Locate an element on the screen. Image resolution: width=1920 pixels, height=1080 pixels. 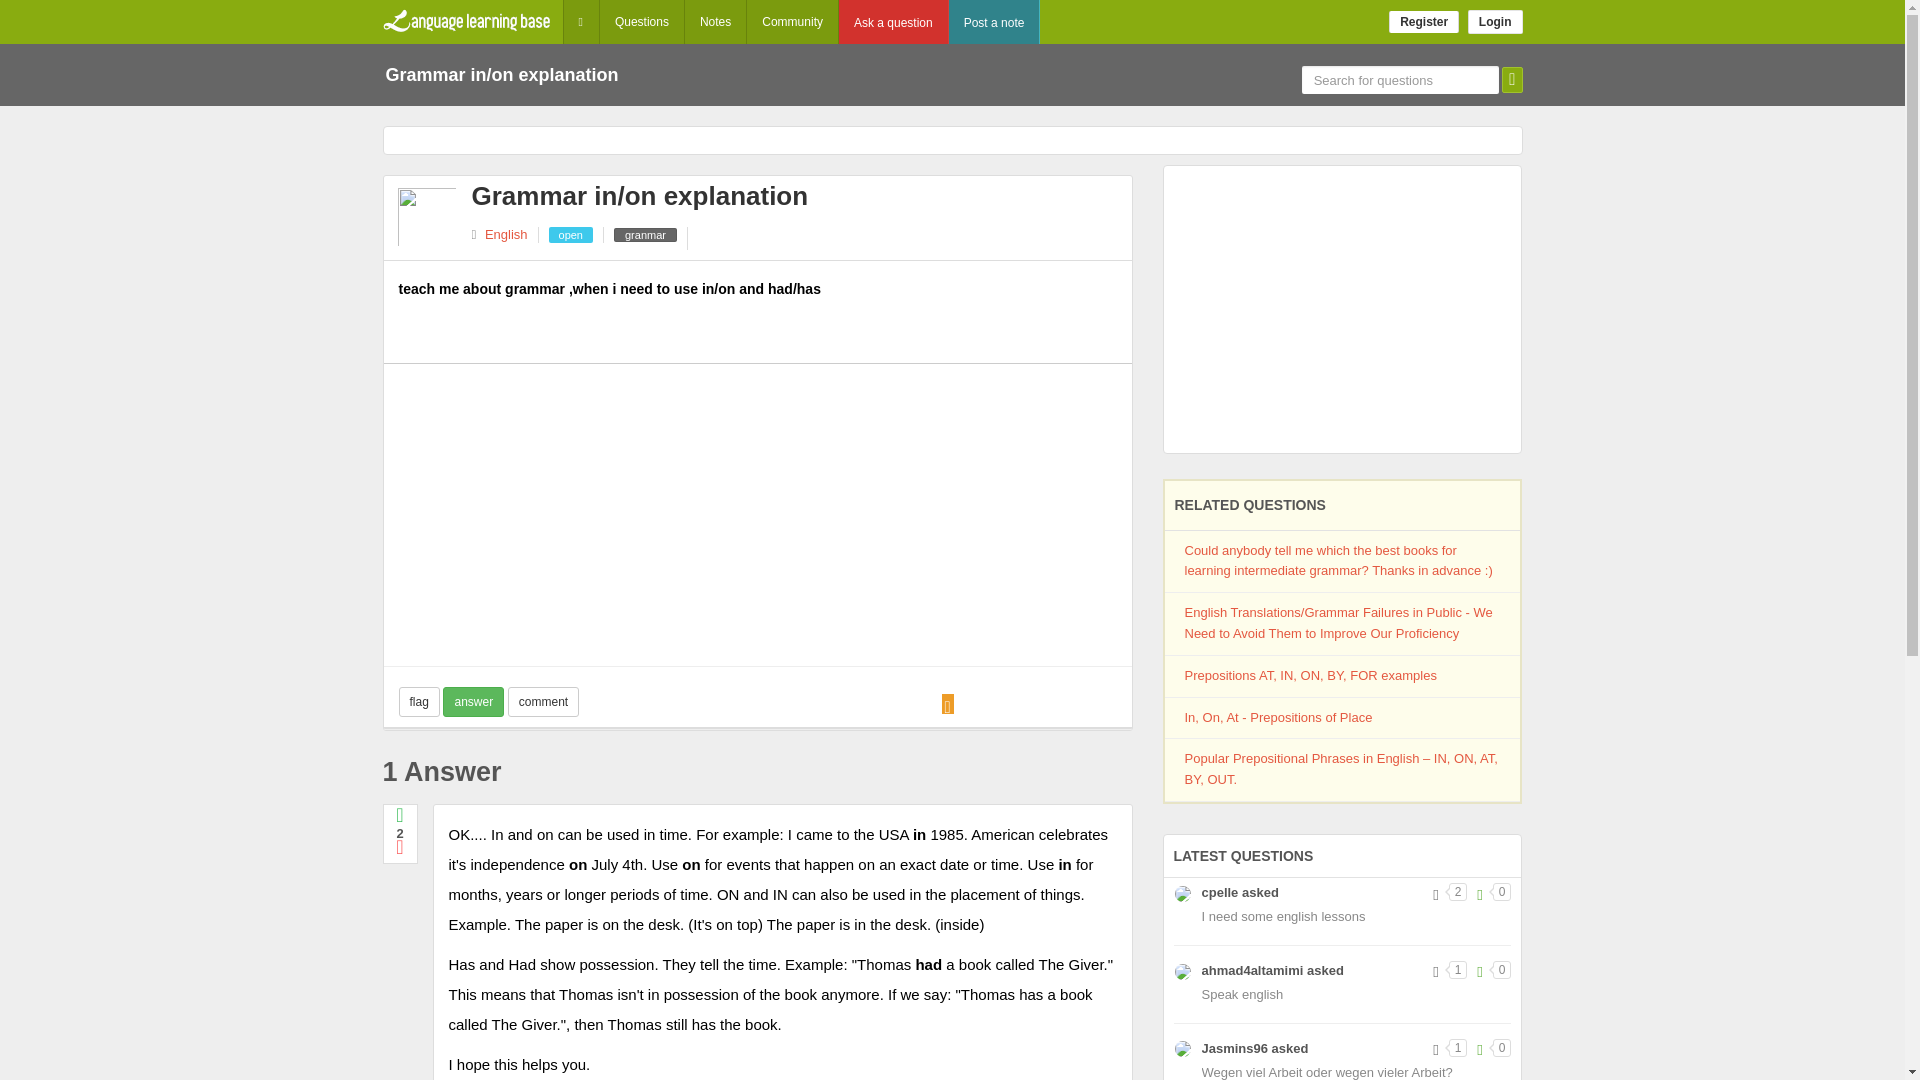
Language Learning Base is located at coordinates (467, 22).